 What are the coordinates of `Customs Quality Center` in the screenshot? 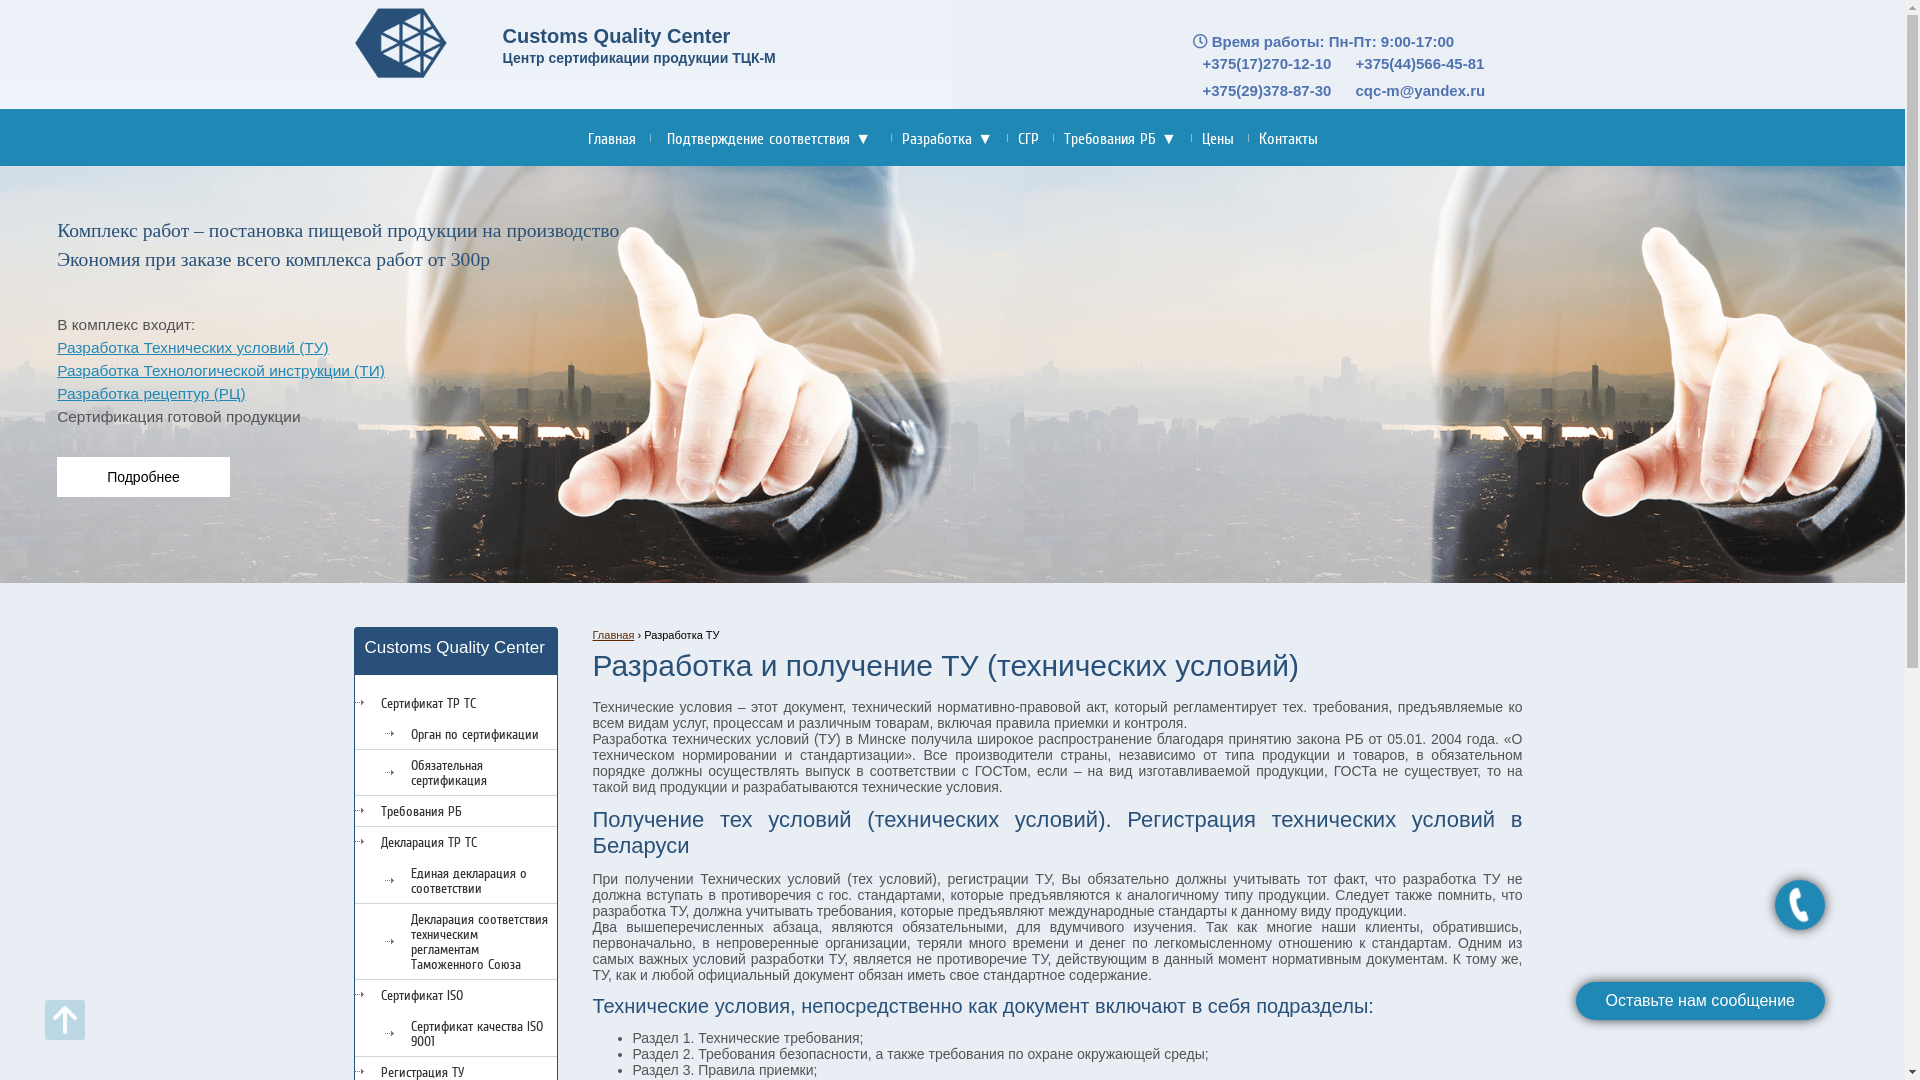 It's located at (400, 44).